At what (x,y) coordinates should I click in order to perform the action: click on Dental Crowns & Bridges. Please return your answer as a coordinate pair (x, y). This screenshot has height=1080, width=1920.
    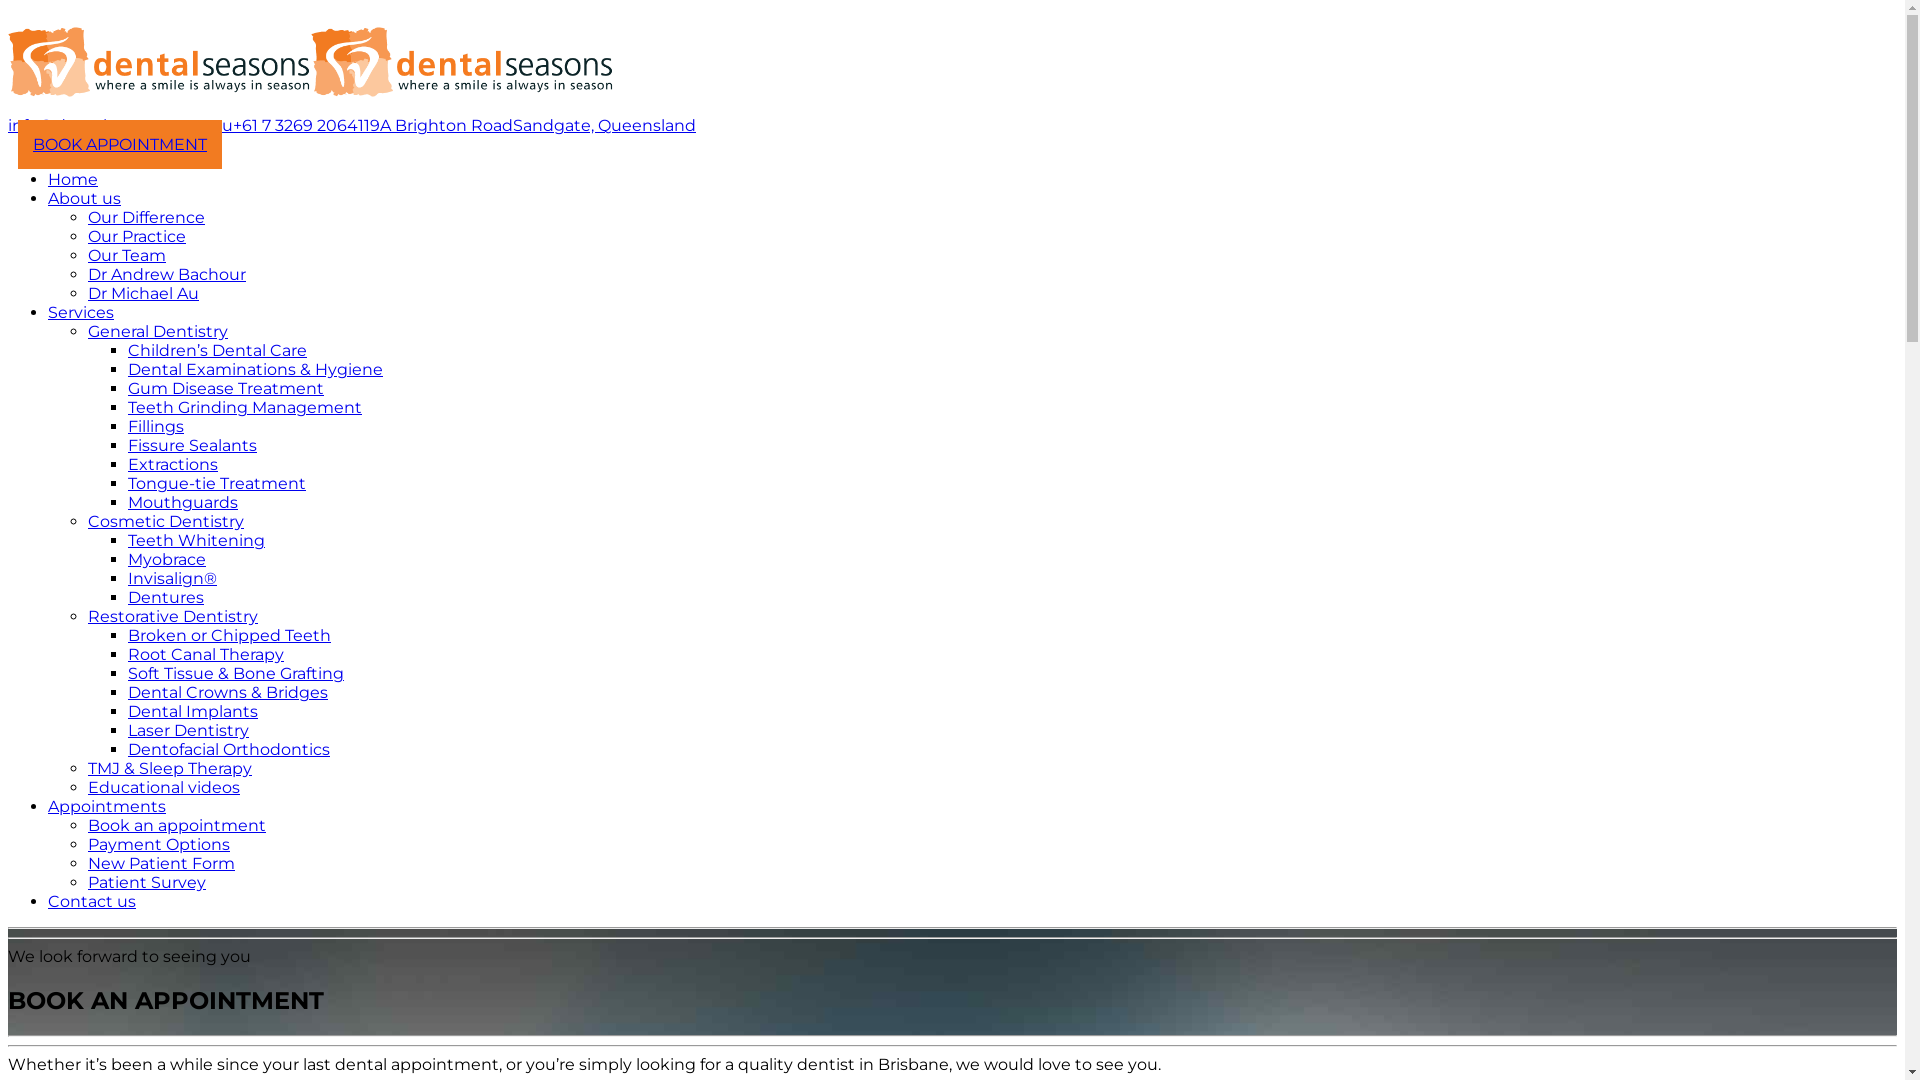
    Looking at the image, I should click on (228, 692).